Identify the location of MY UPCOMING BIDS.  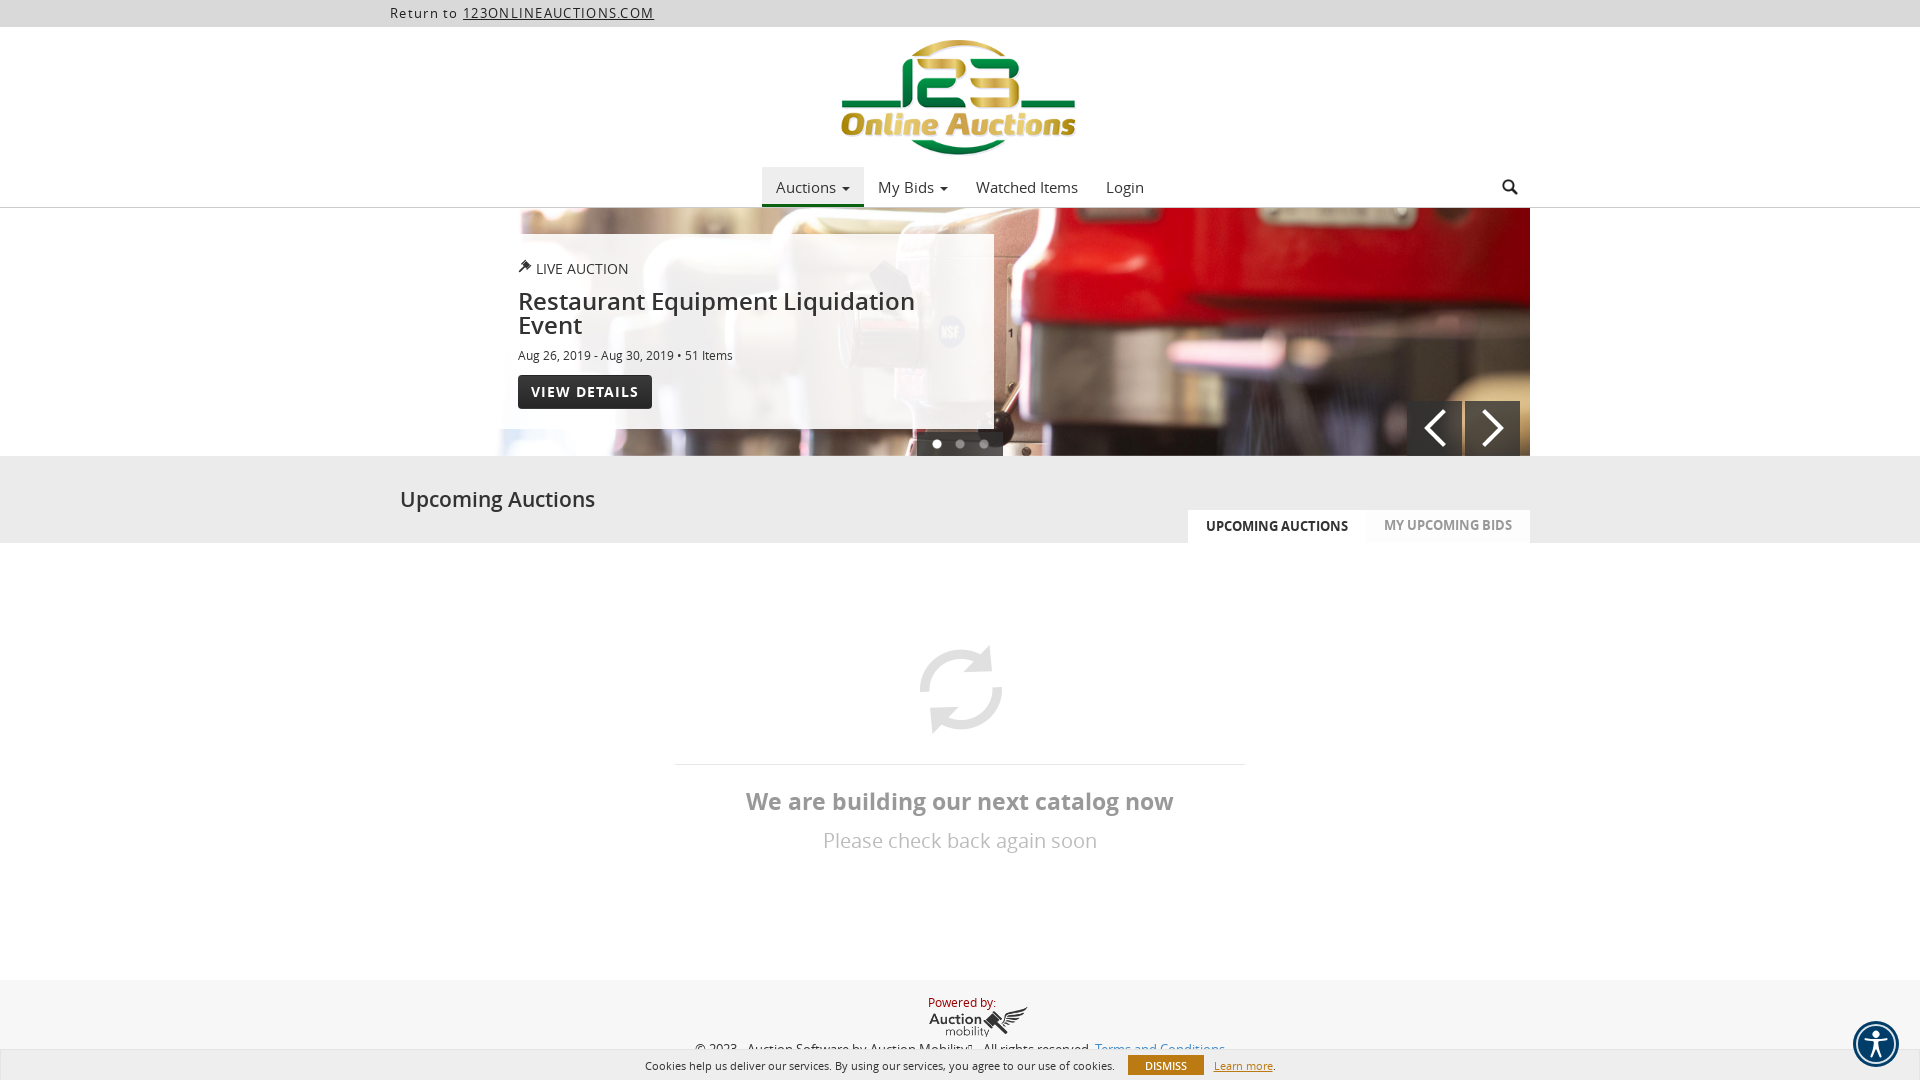
(1448, 526).